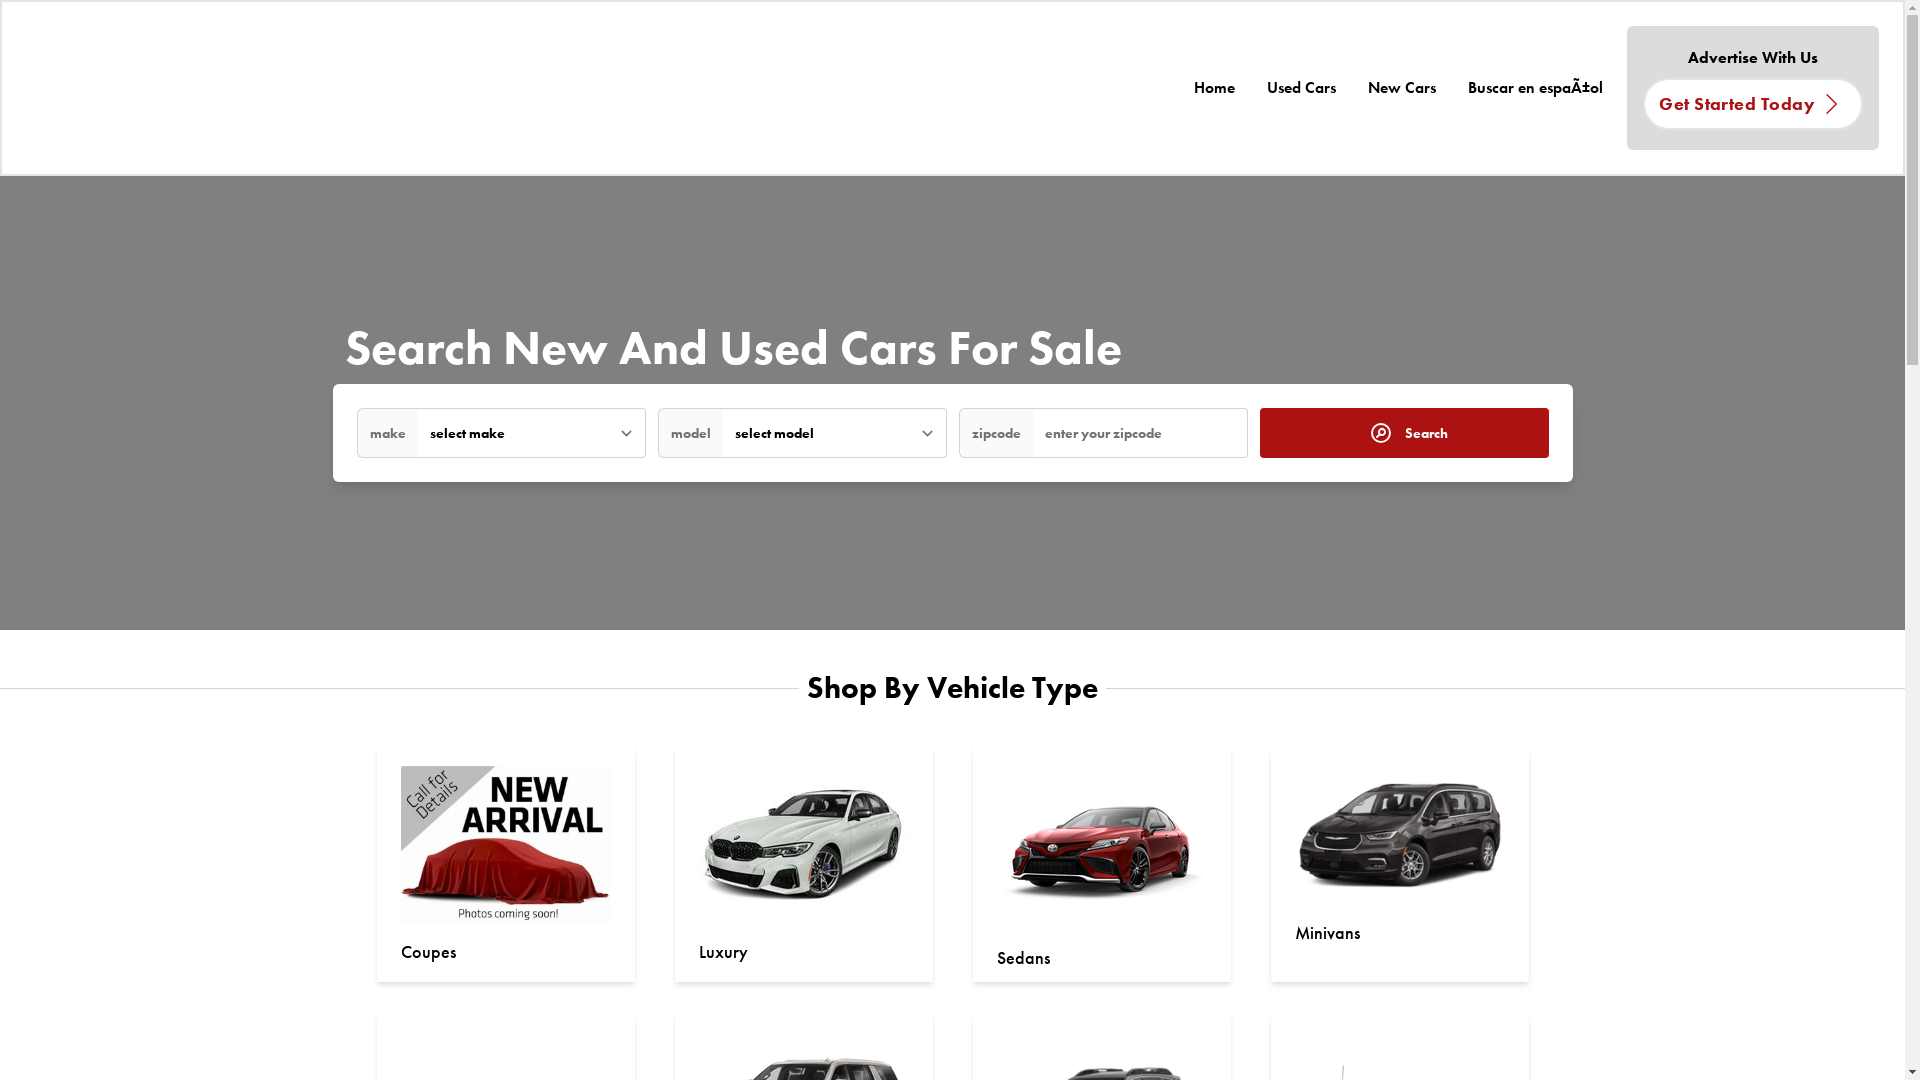 The width and height of the screenshot is (1920, 1080). What do you see at coordinates (1214, 88) in the screenshot?
I see `Home` at bounding box center [1214, 88].